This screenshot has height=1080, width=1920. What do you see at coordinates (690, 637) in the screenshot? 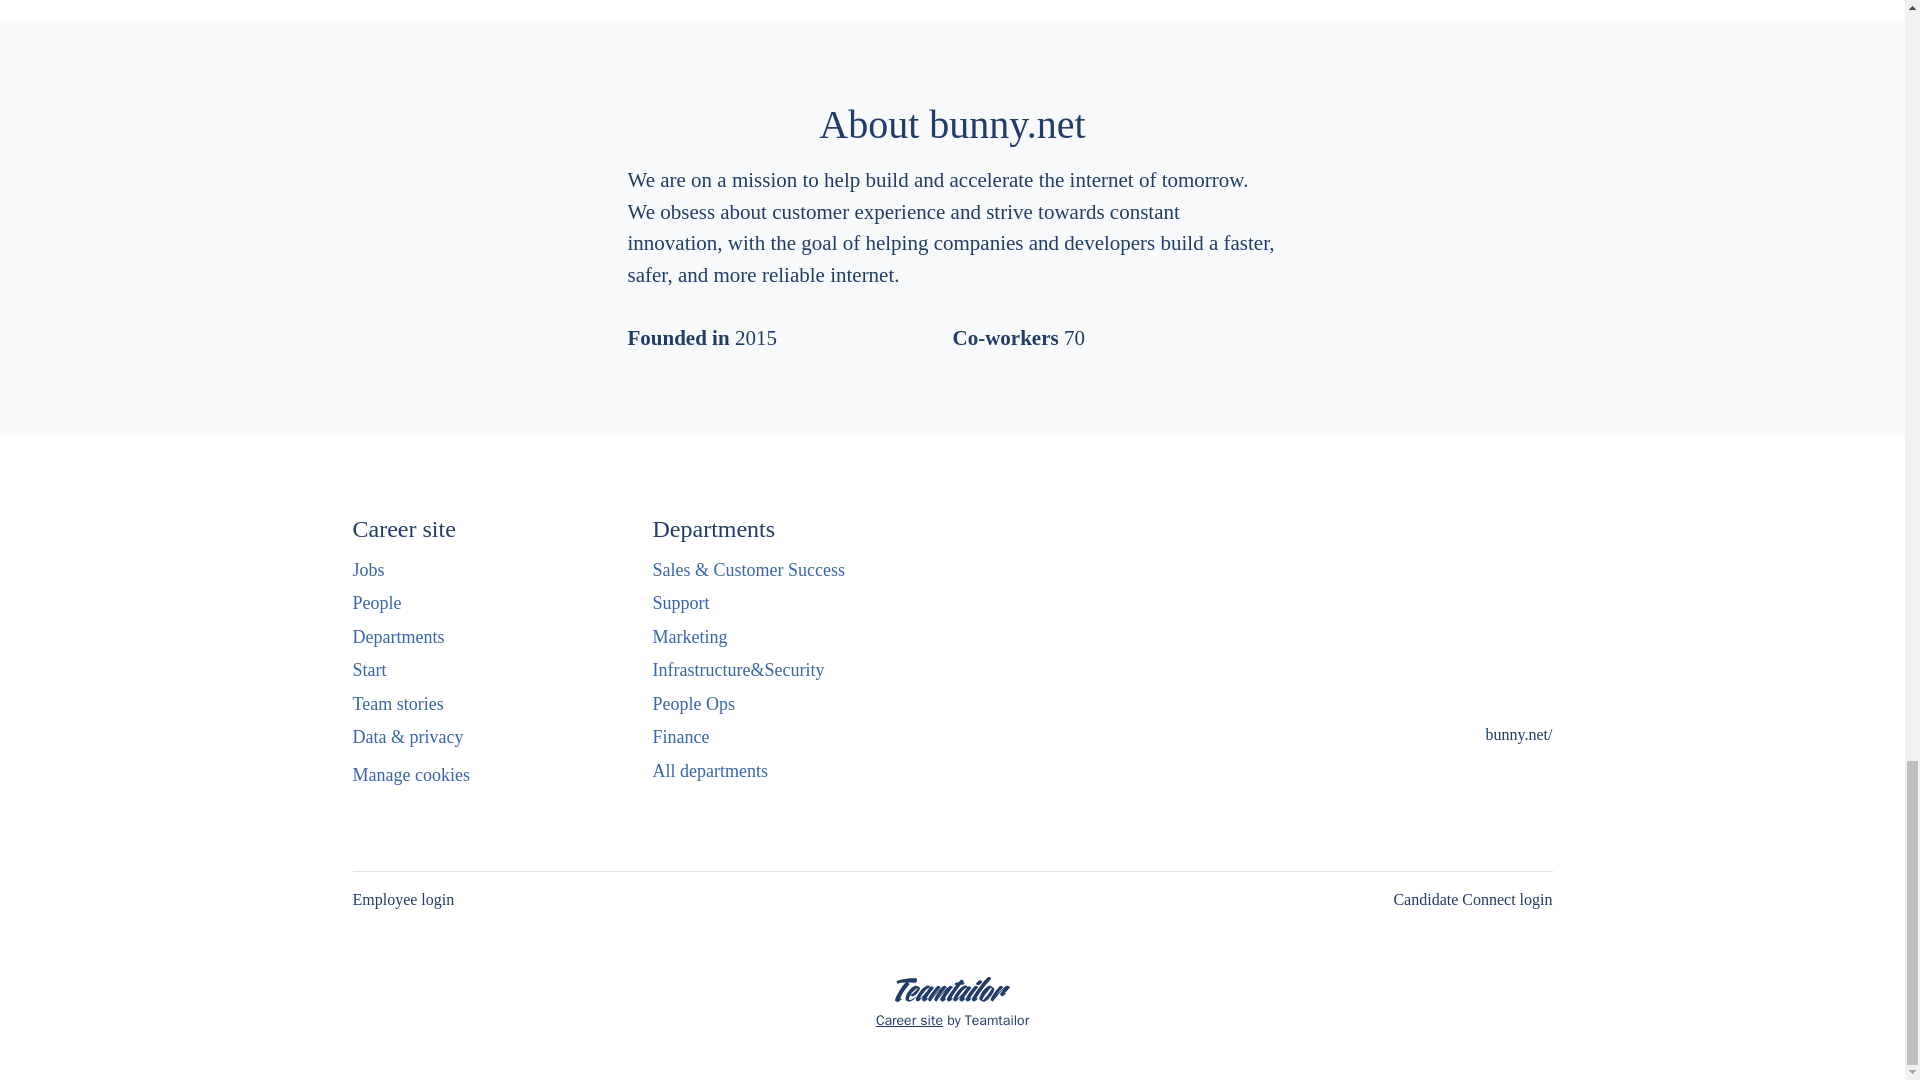
I see `Marketing` at bounding box center [690, 637].